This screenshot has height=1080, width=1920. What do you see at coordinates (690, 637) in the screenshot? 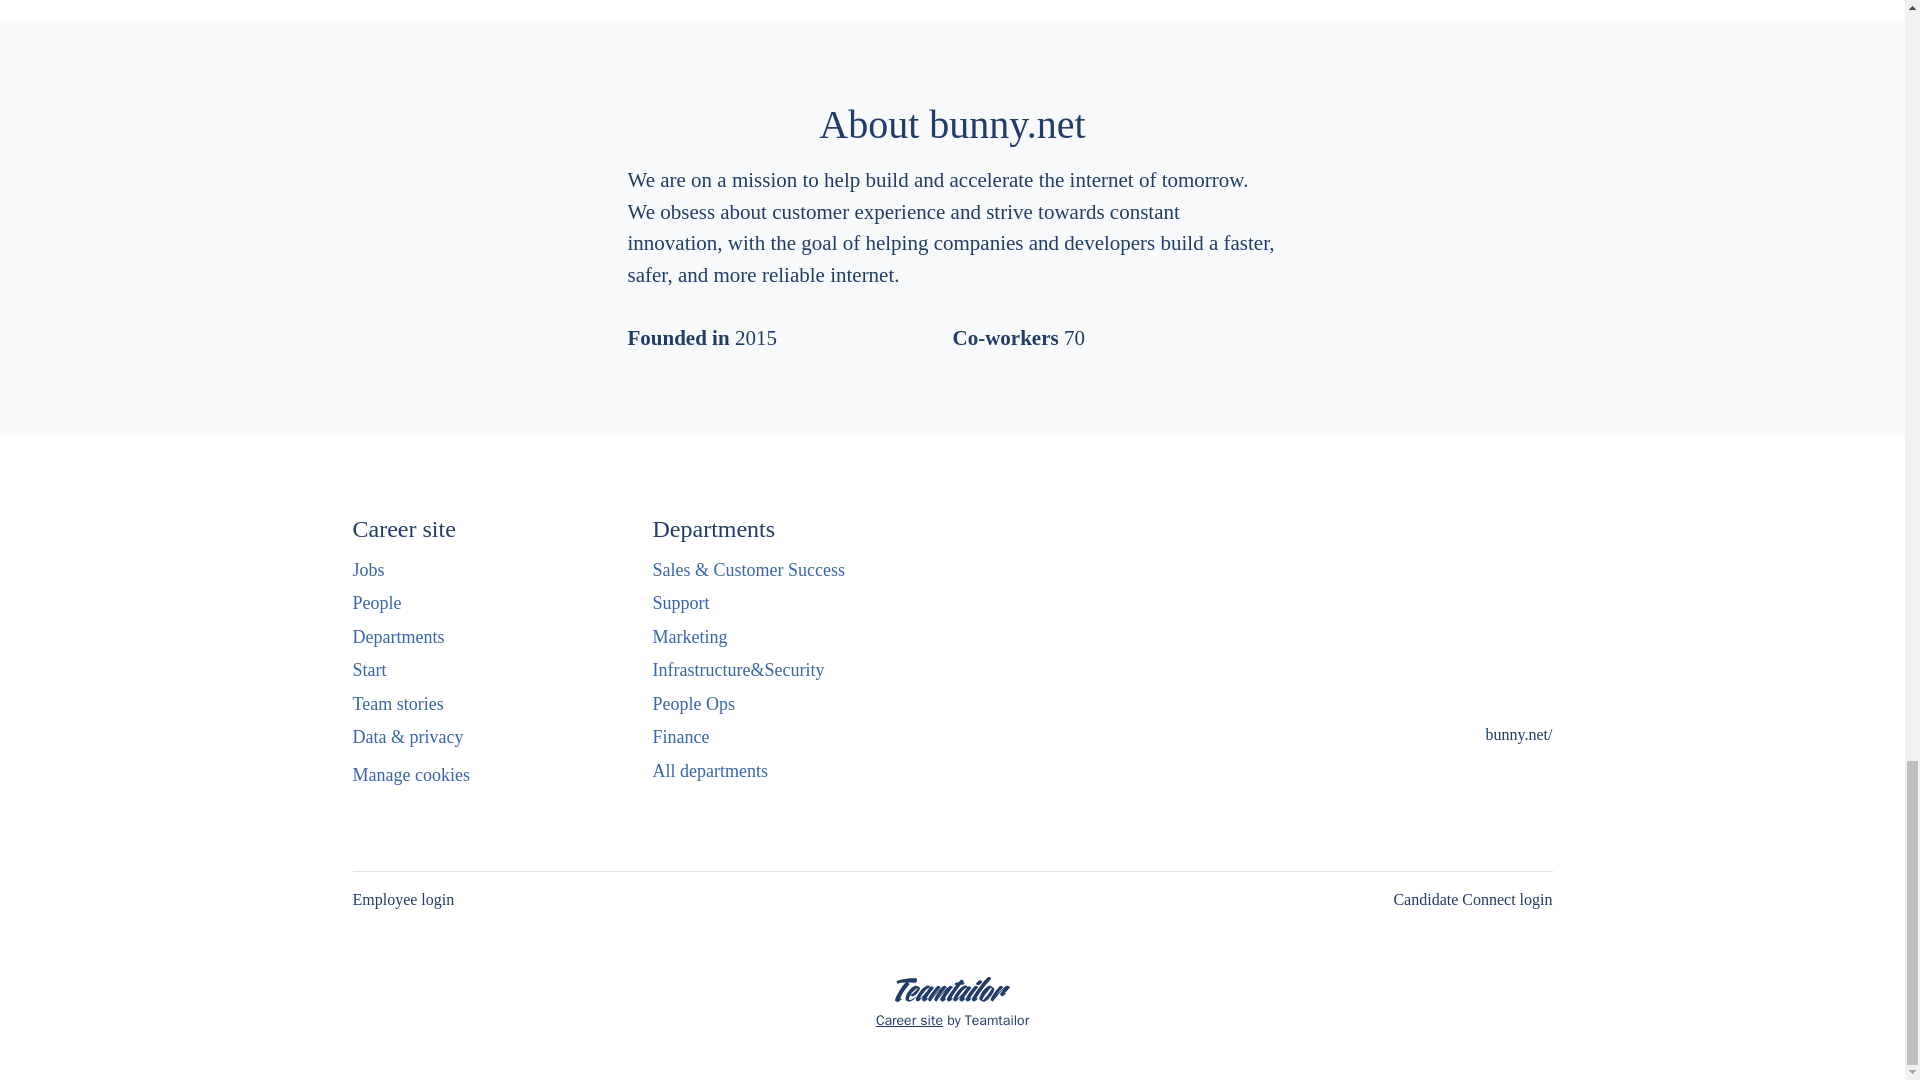
I see `Marketing` at bounding box center [690, 637].